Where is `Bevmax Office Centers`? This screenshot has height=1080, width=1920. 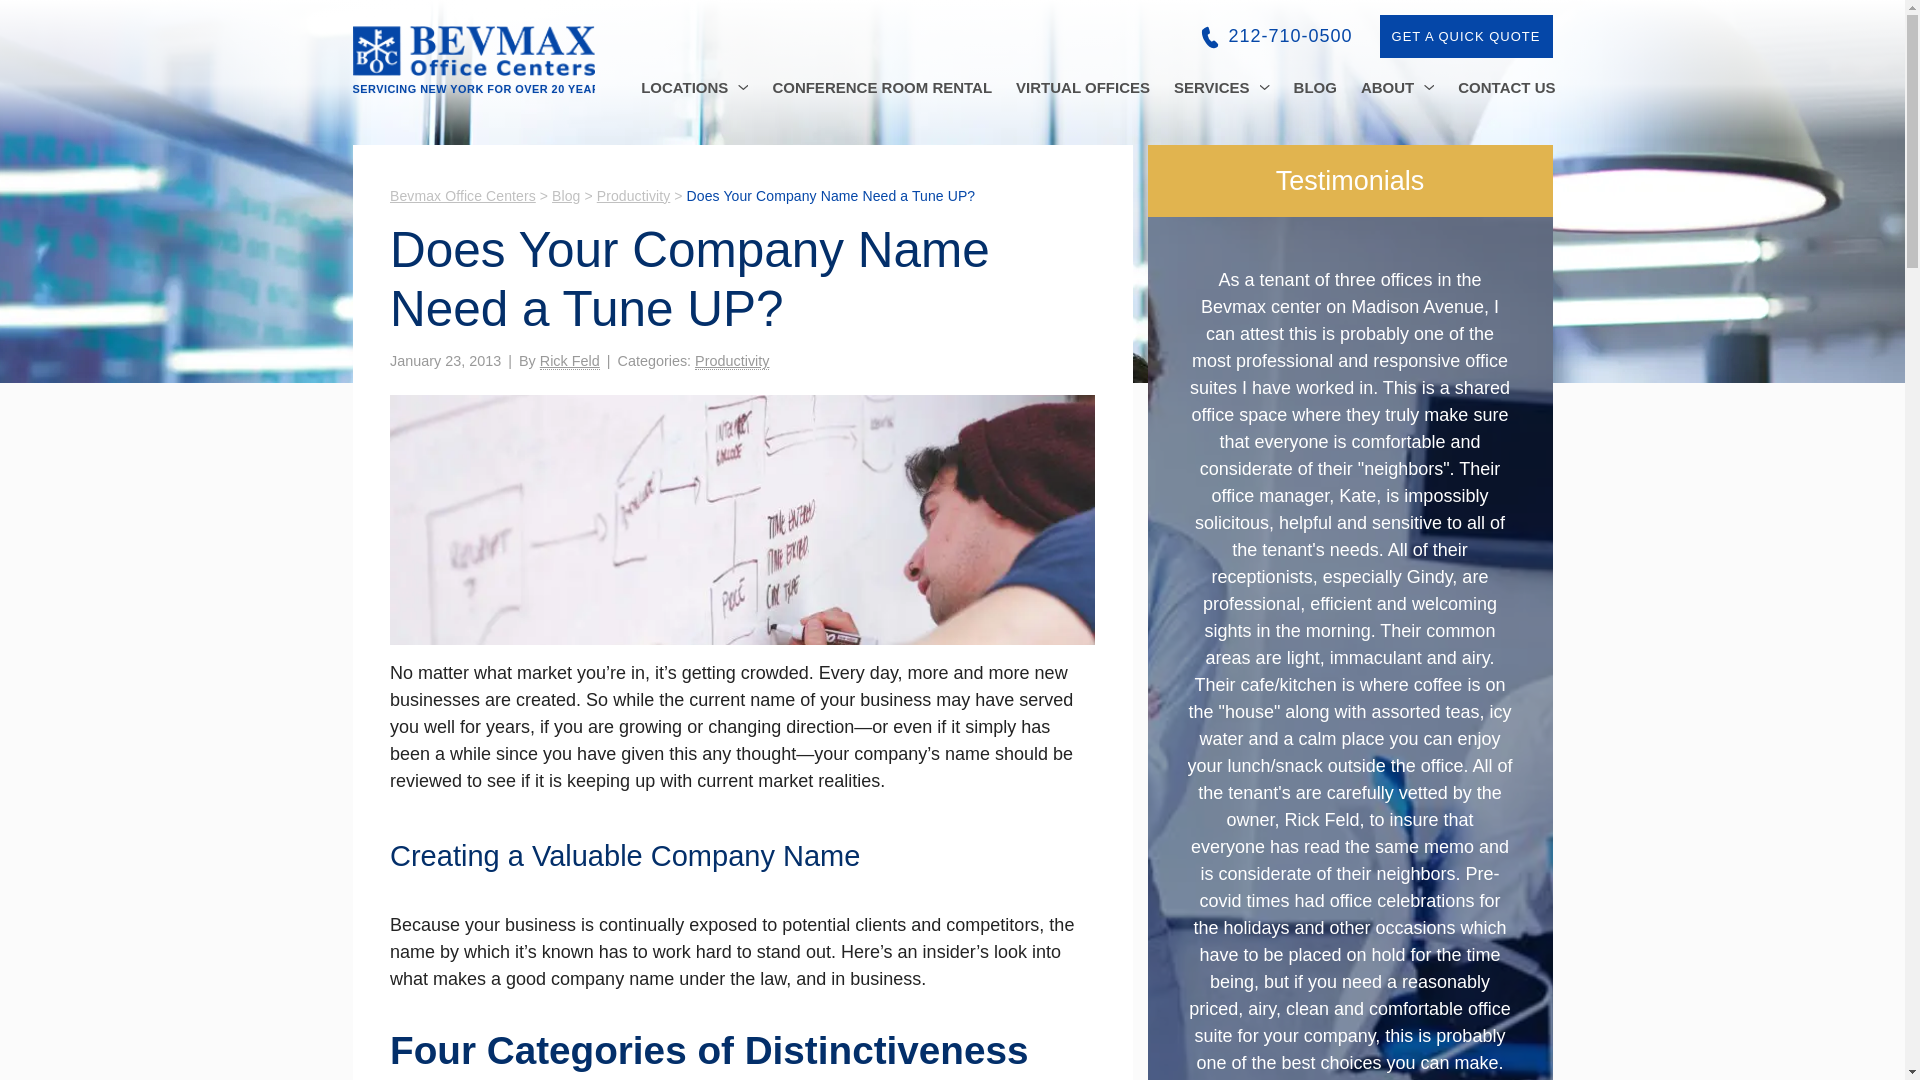
Bevmax Office Centers is located at coordinates (462, 196).